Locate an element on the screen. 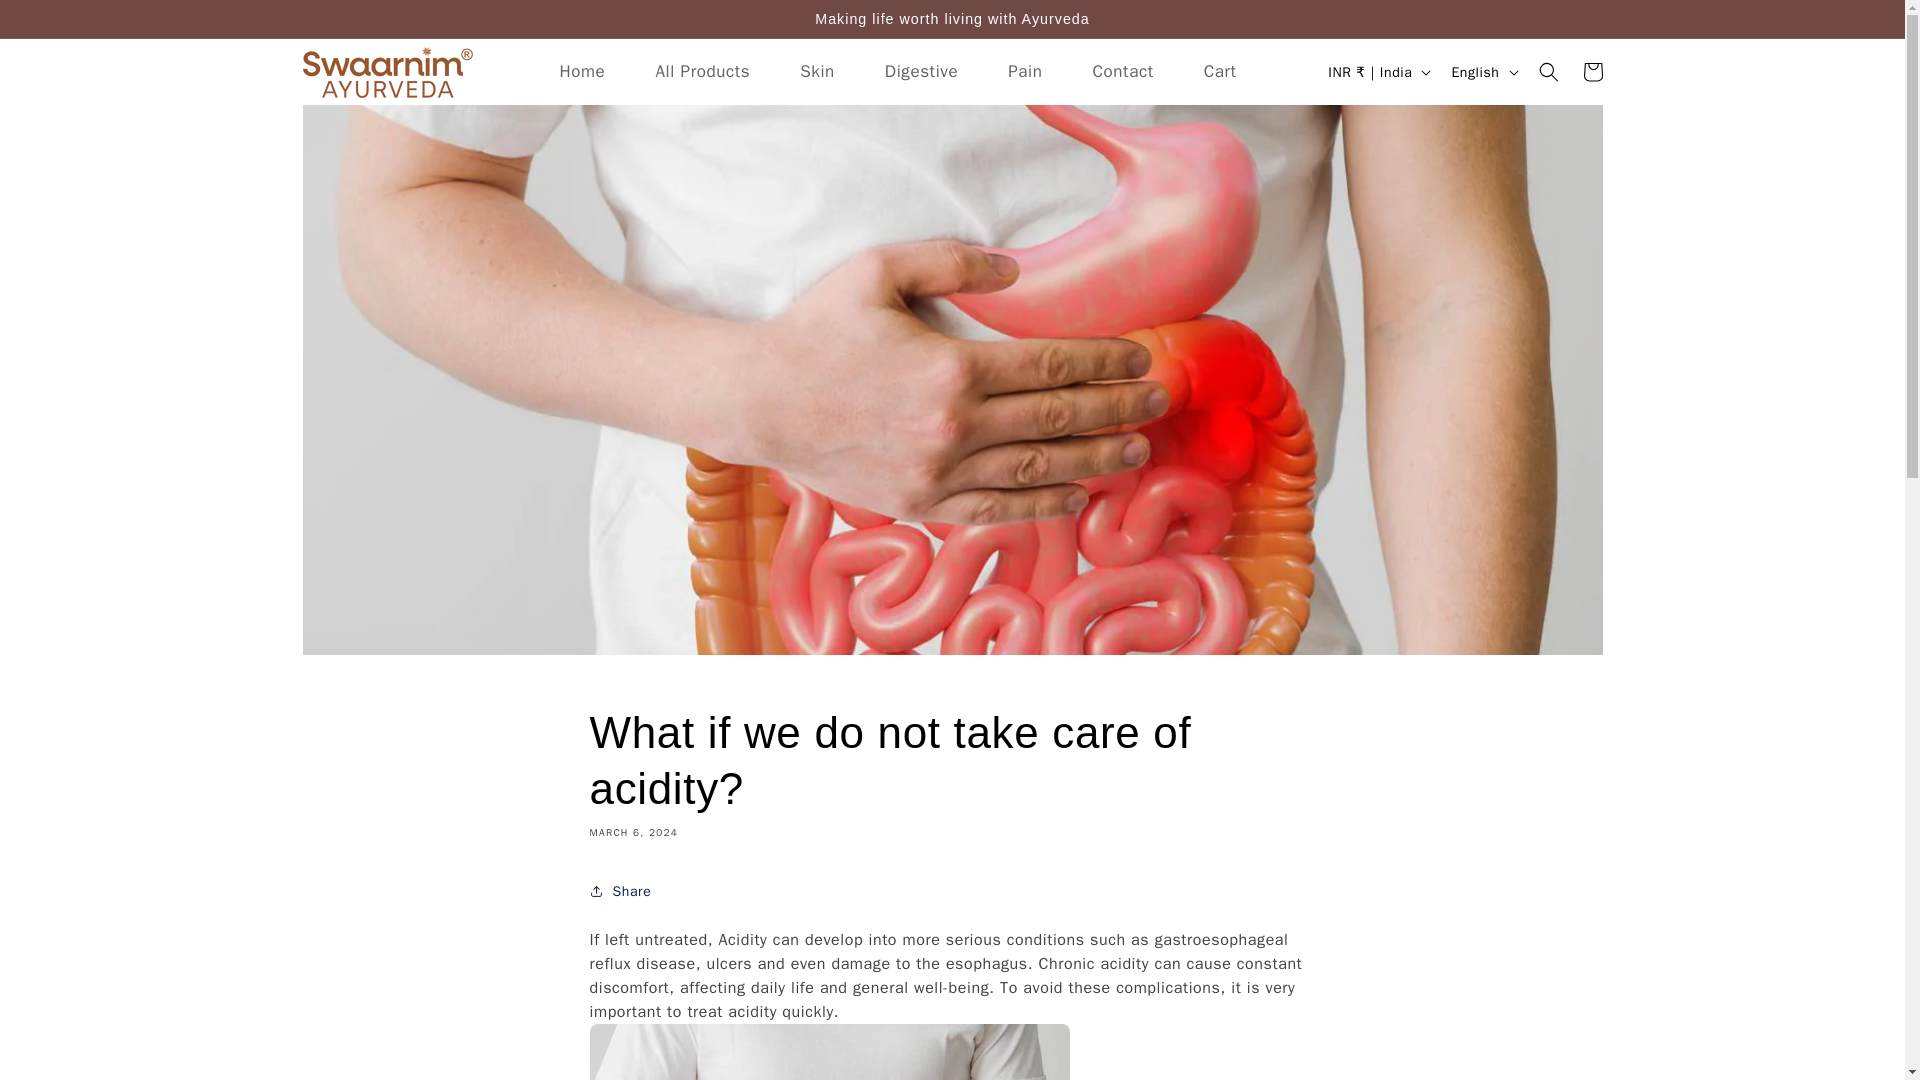 This screenshot has width=1920, height=1080. Pain is located at coordinates (1025, 72).